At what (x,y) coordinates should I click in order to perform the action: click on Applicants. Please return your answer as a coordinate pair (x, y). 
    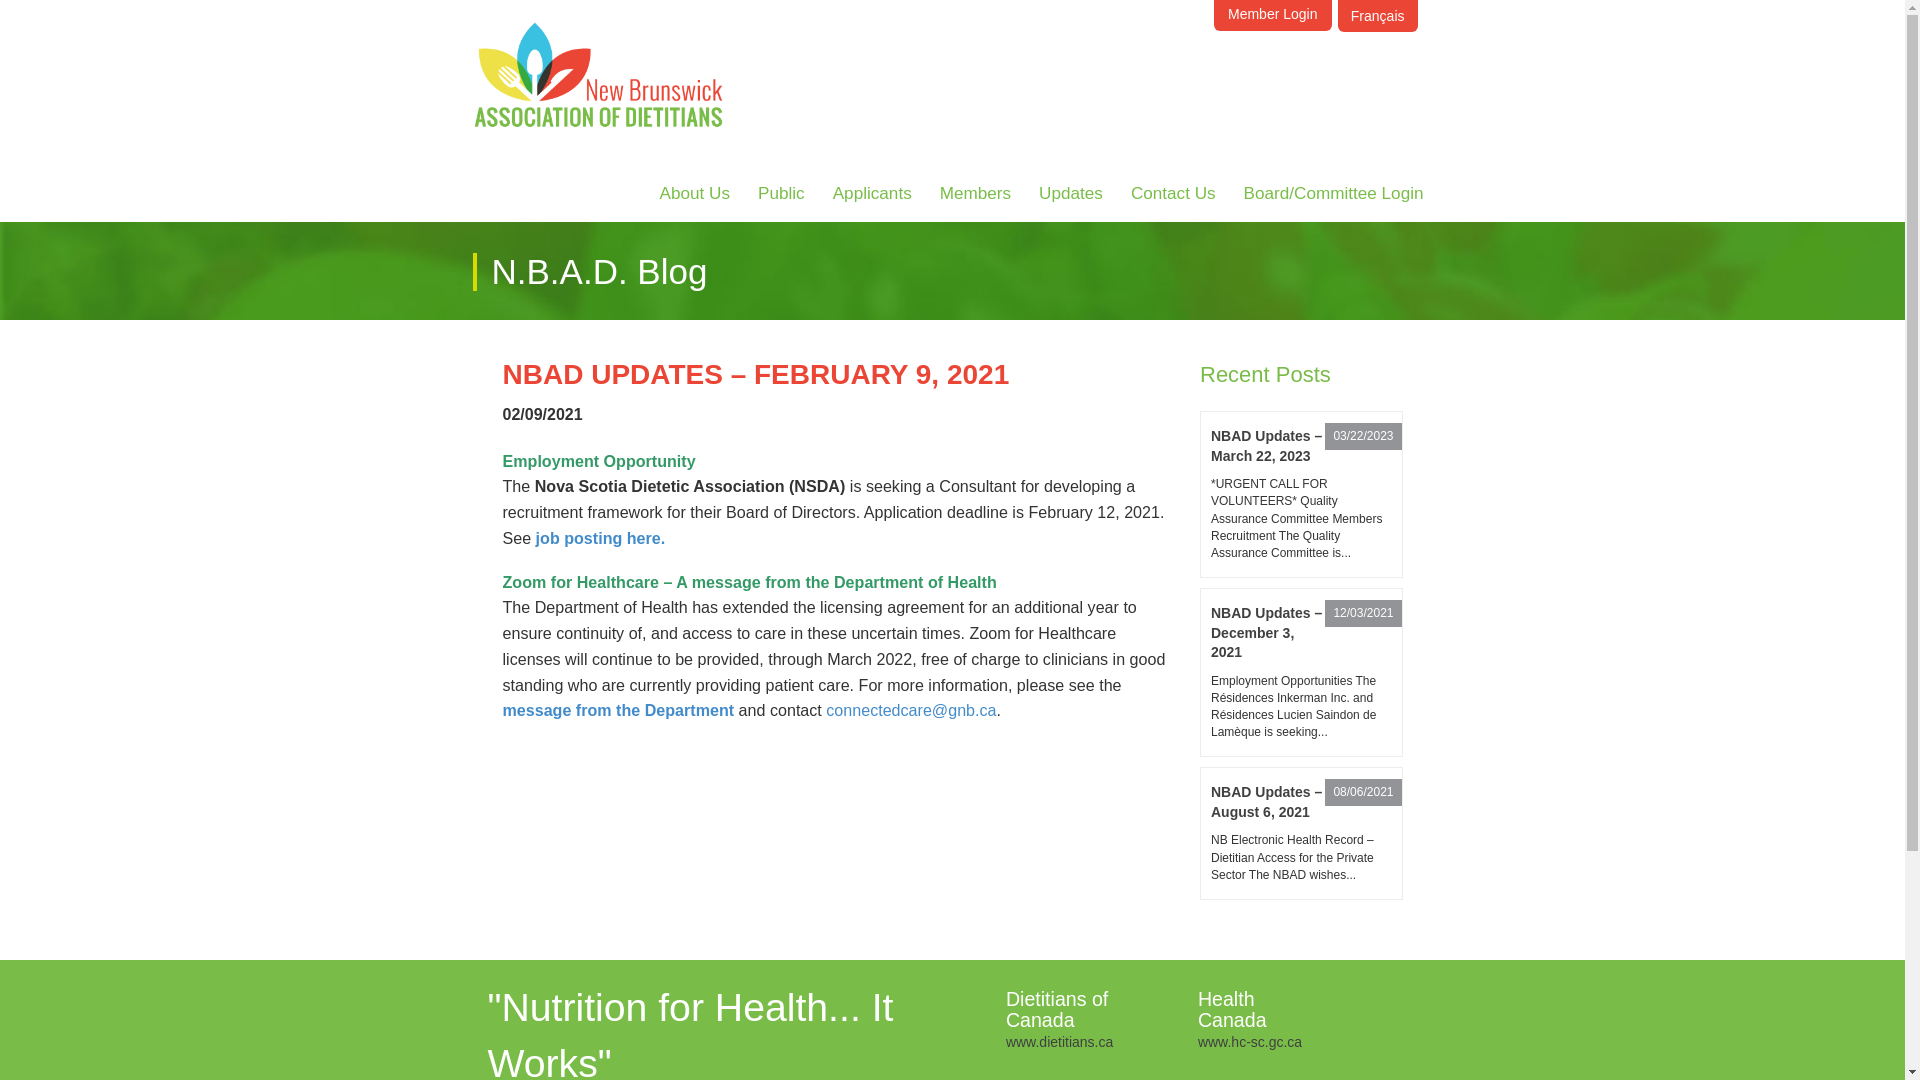
    Looking at the image, I should click on (872, 192).